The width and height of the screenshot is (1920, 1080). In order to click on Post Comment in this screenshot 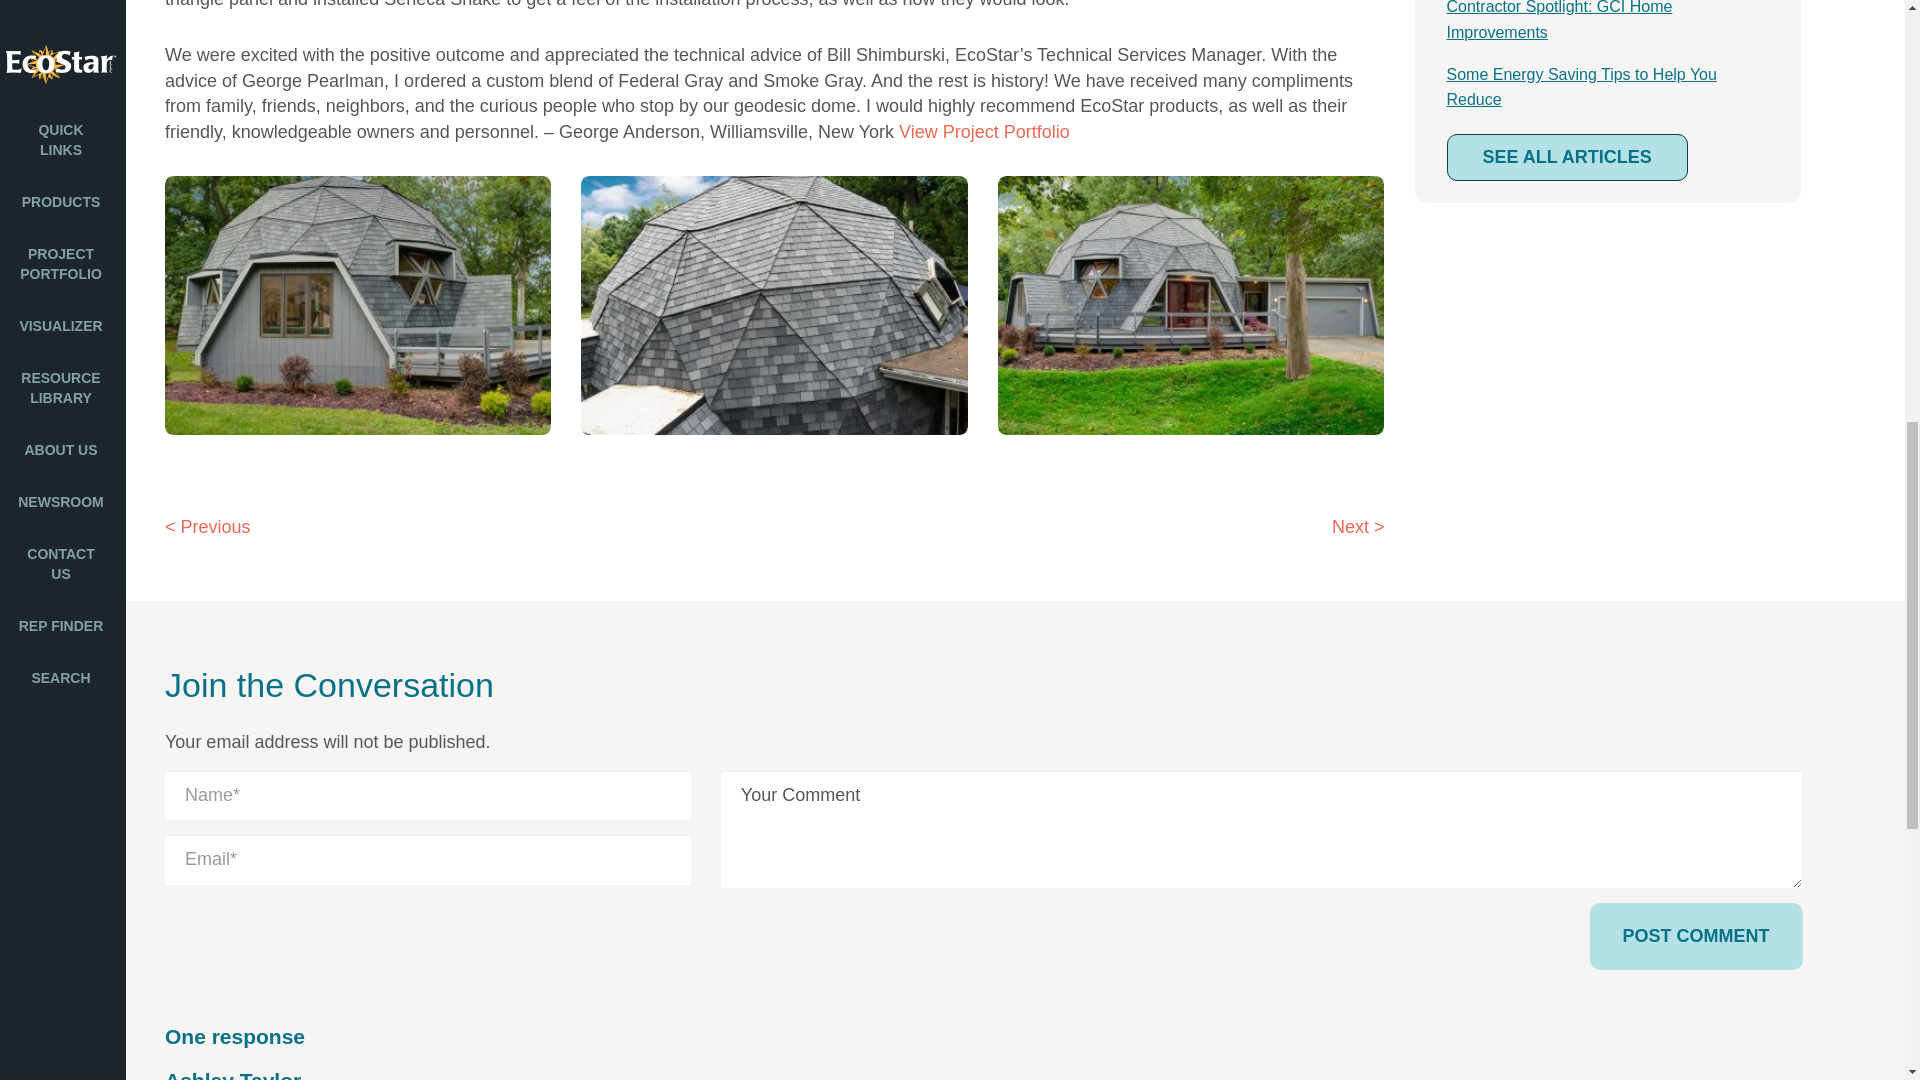, I will do `click(1696, 936)`.